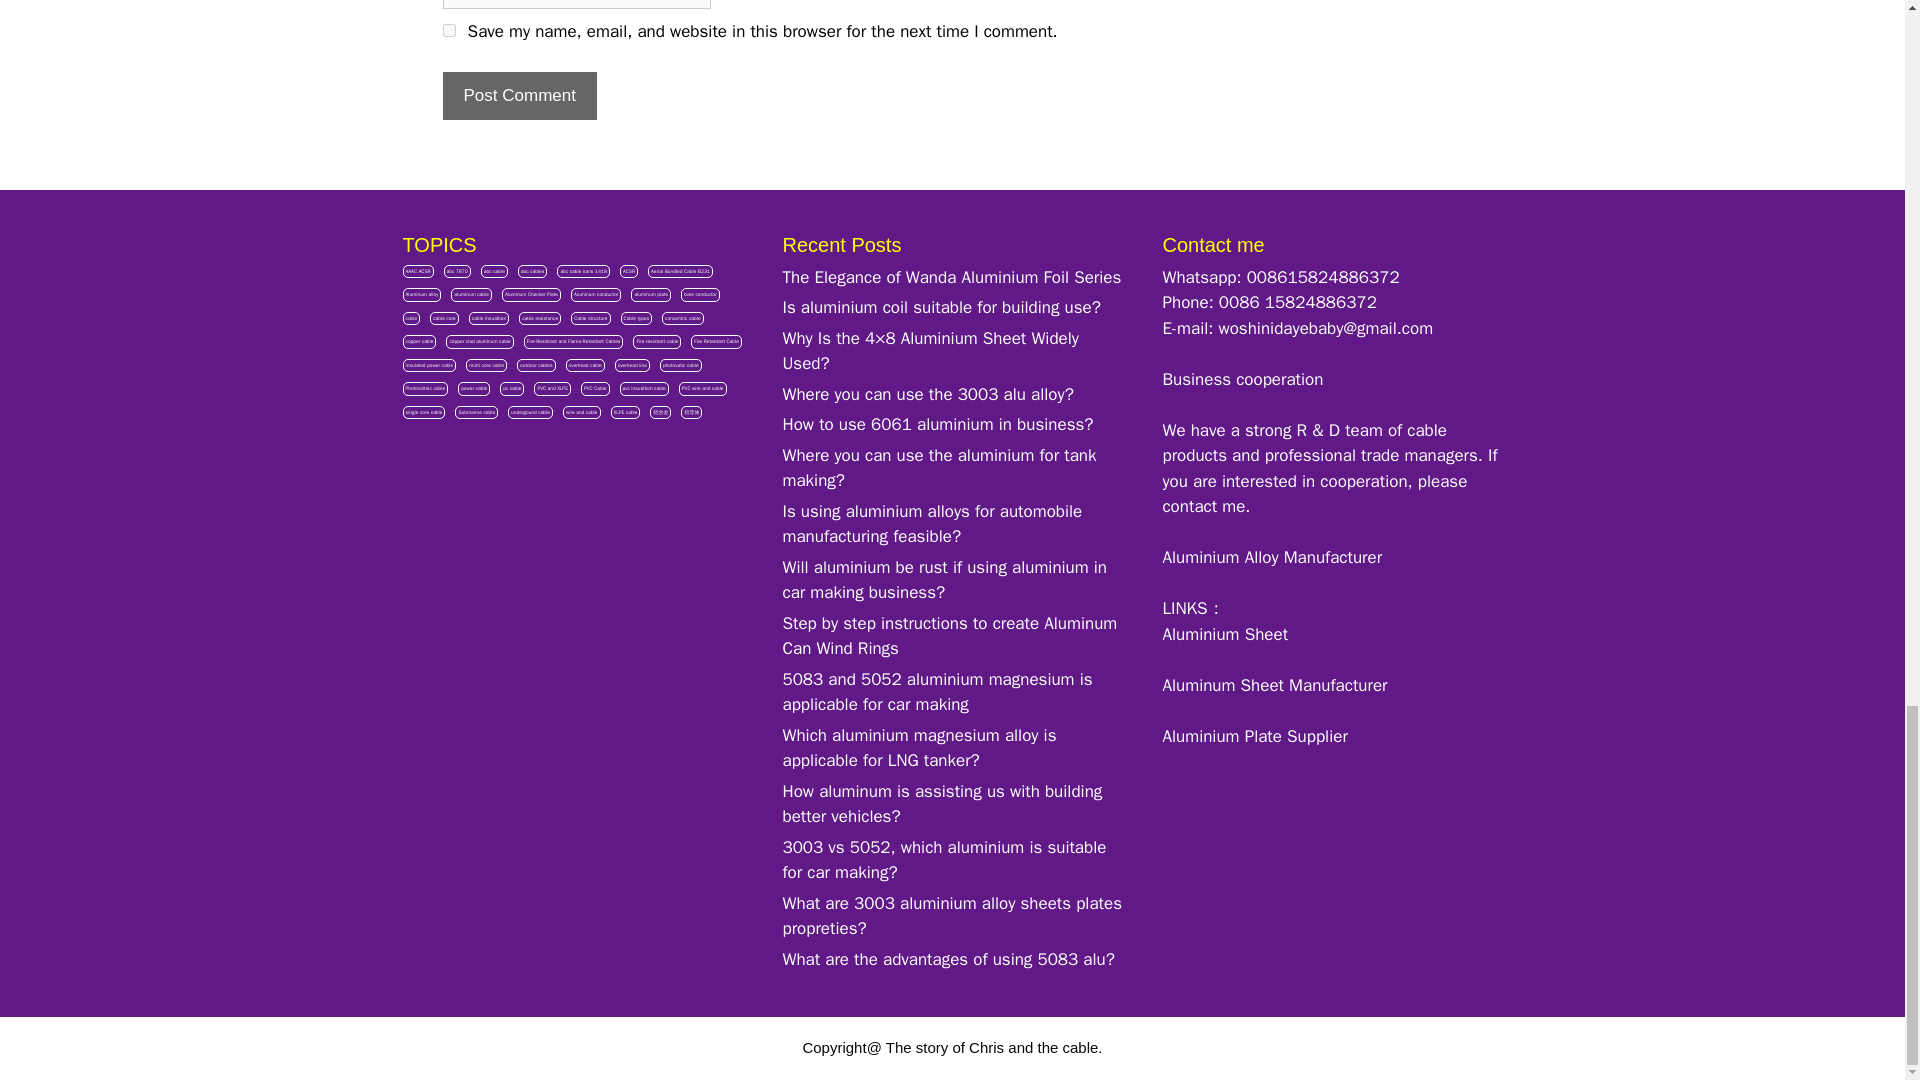  I want to click on cable, so click(410, 319).